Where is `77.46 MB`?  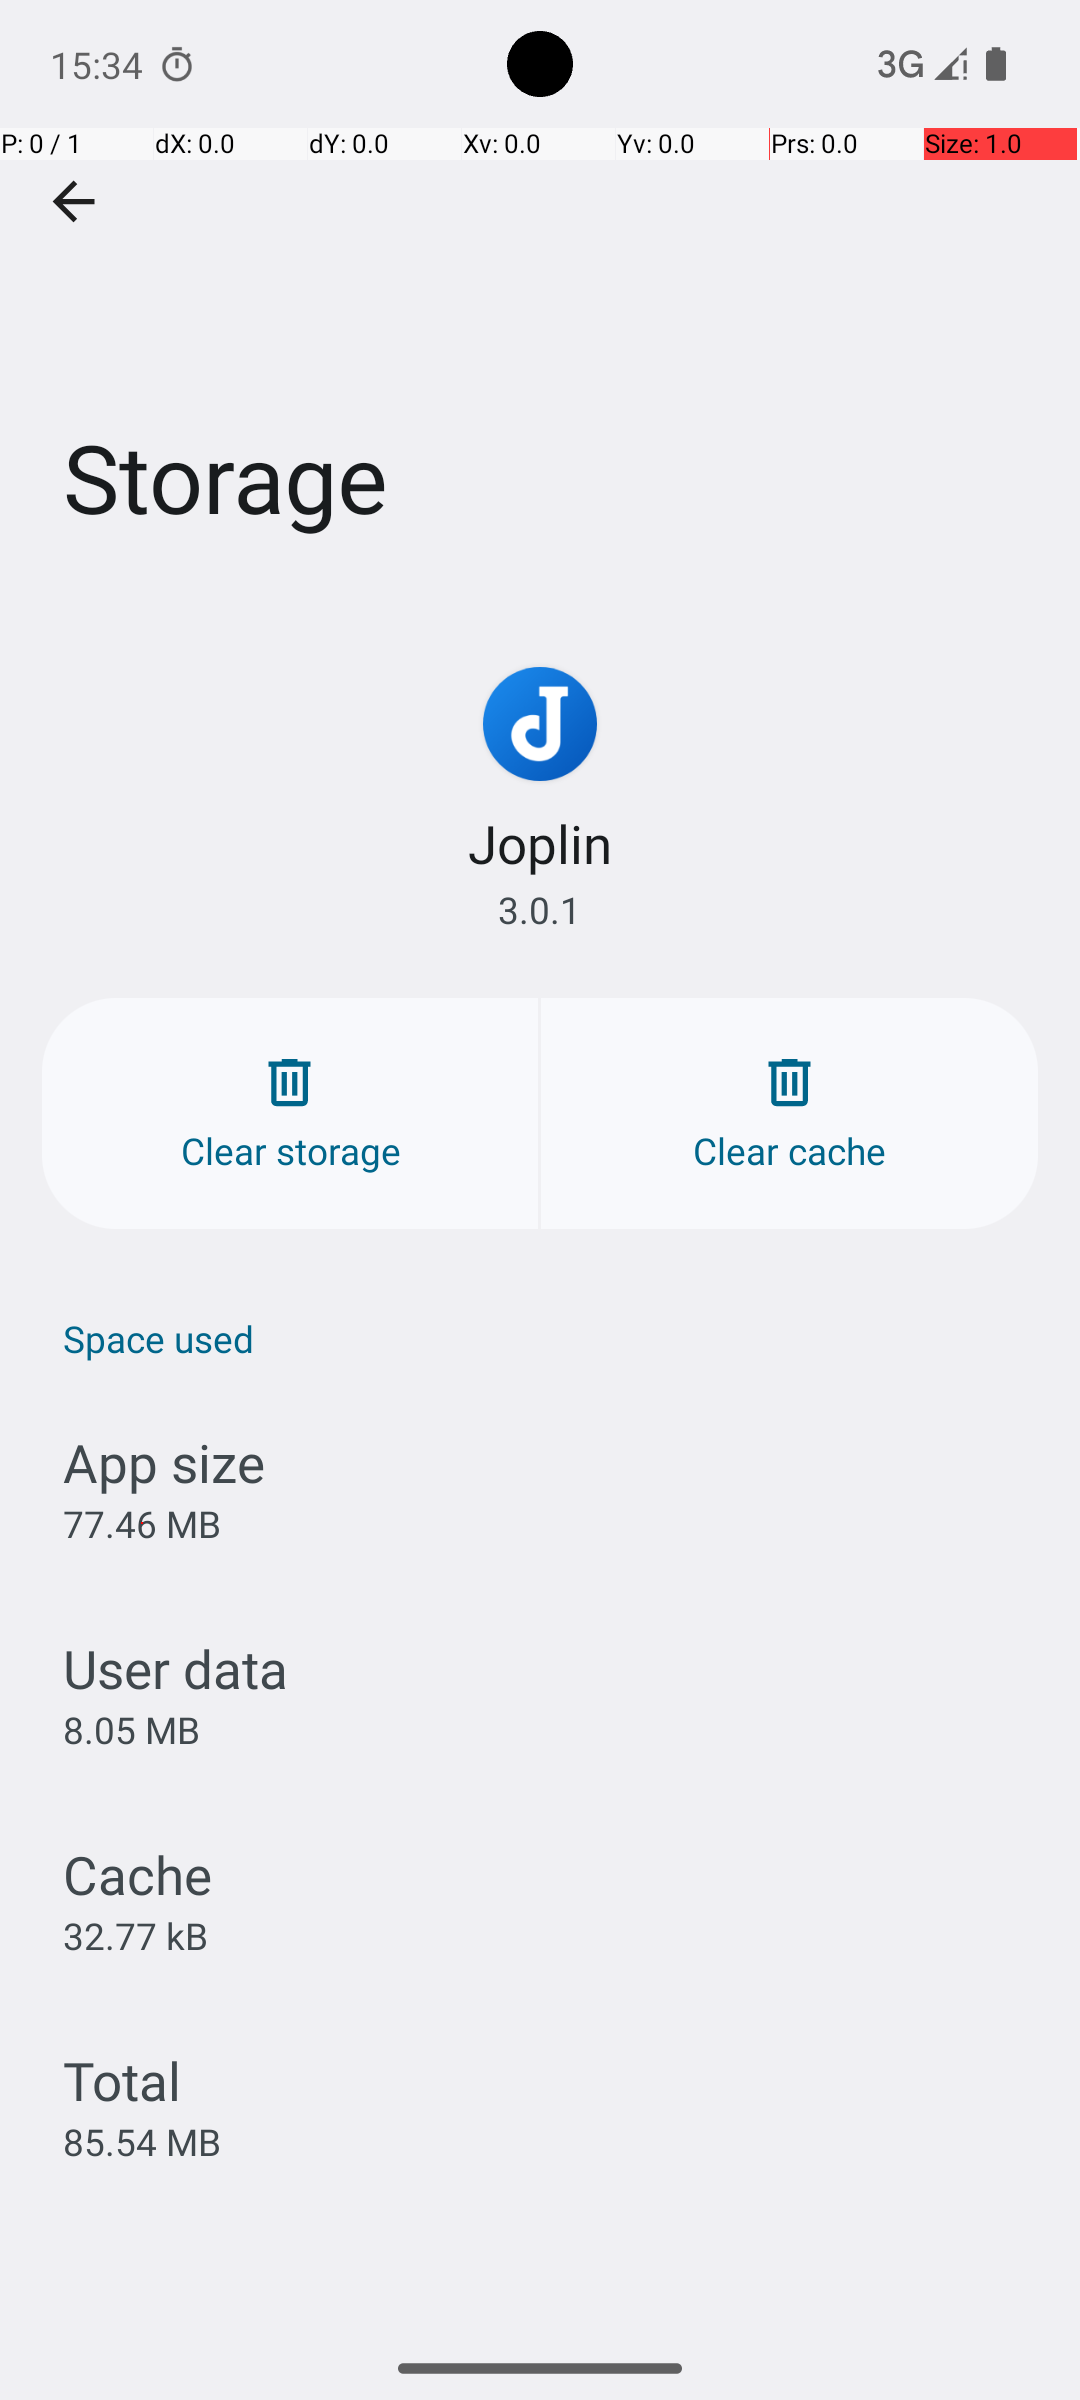
77.46 MB is located at coordinates (142, 1524).